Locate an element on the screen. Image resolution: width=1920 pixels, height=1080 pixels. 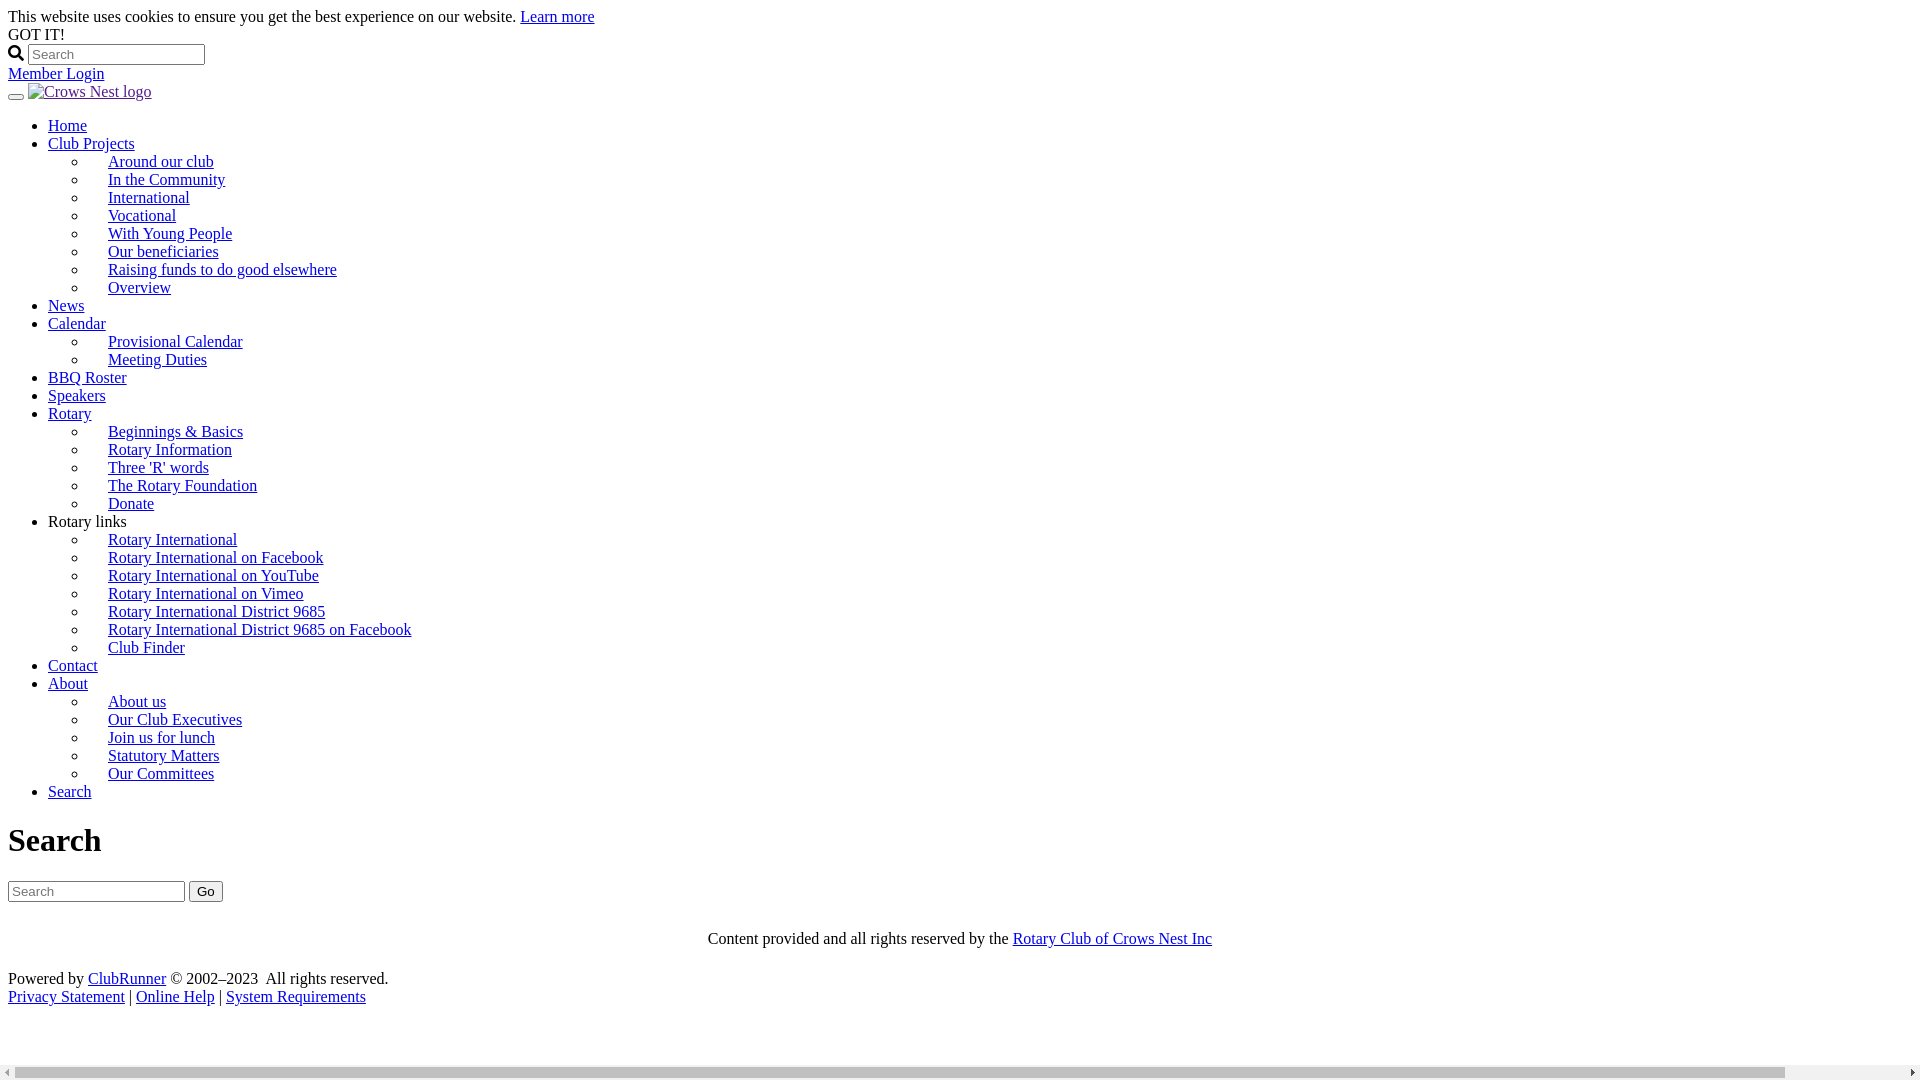
Contact is located at coordinates (73, 666).